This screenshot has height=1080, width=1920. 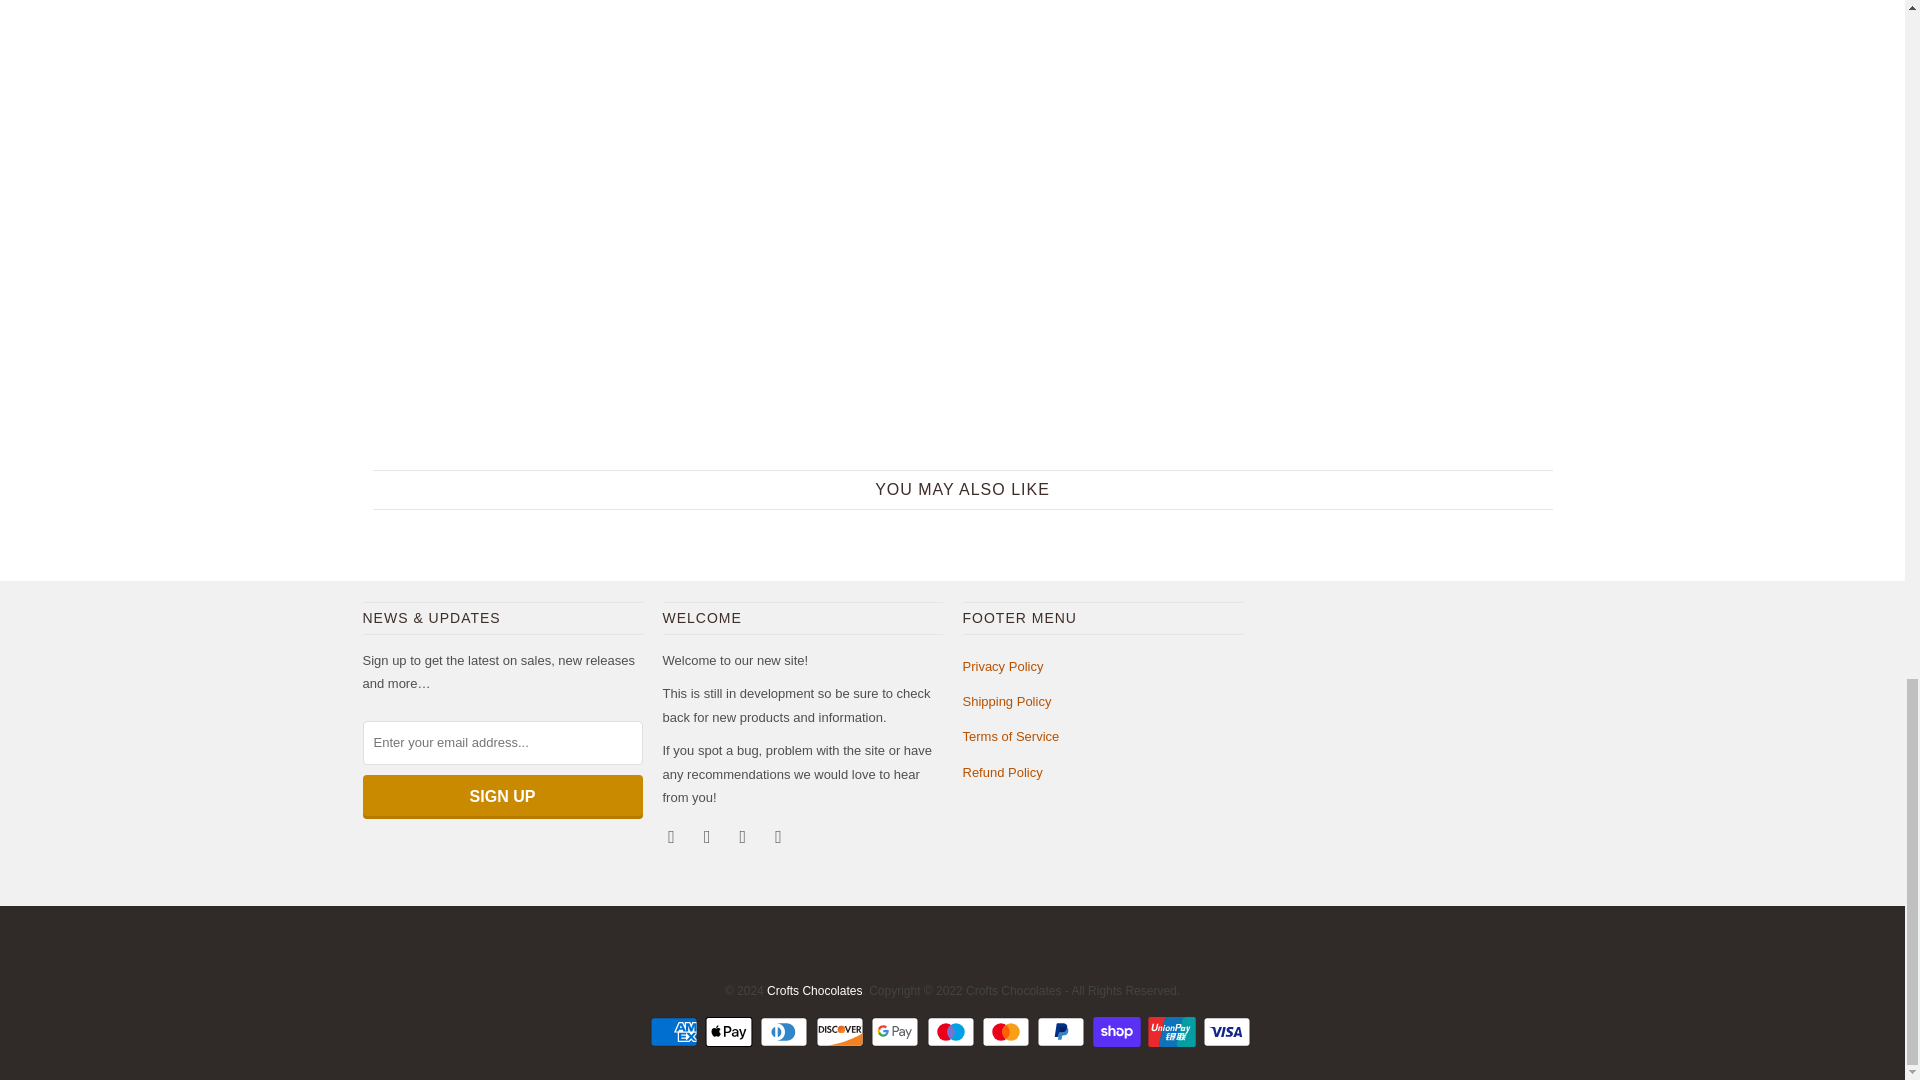 I want to click on Google Pay, so click(x=897, y=1032).